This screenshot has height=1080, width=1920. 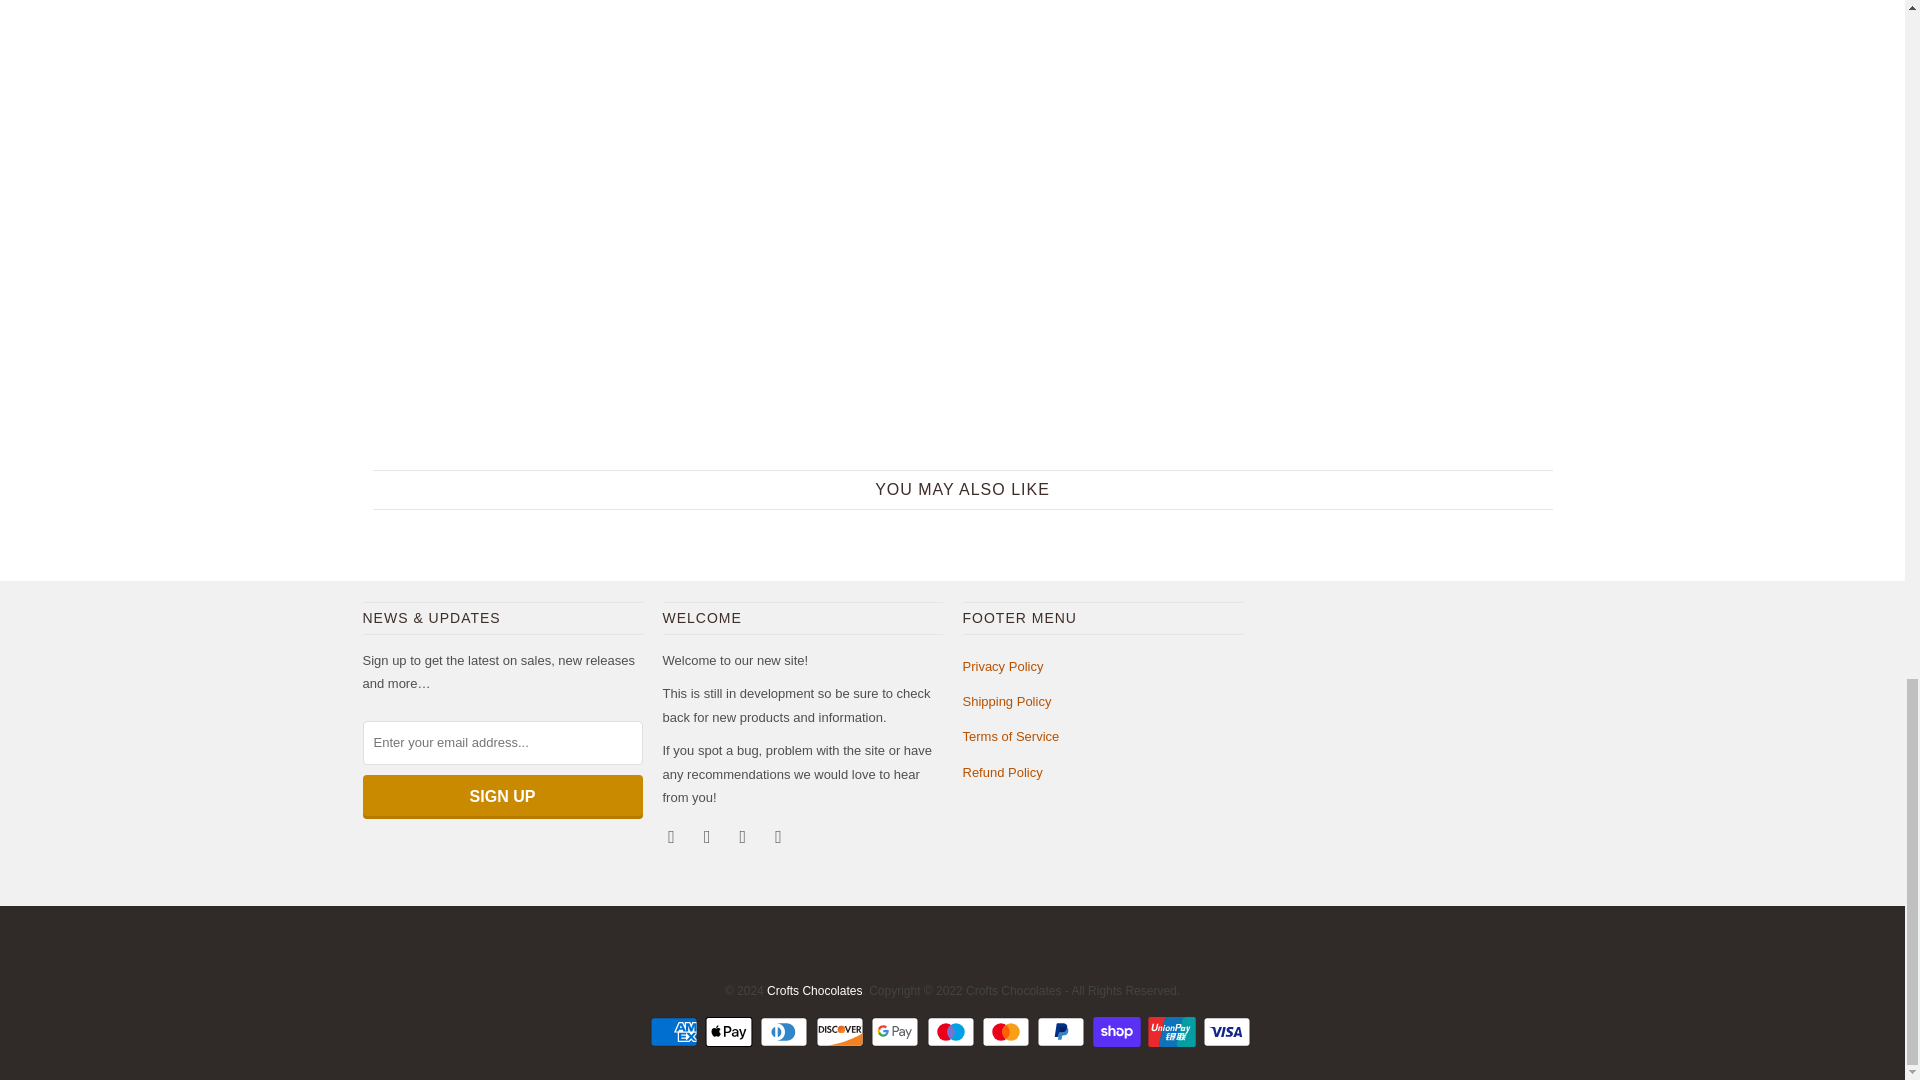 I want to click on Google Pay, so click(x=897, y=1032).